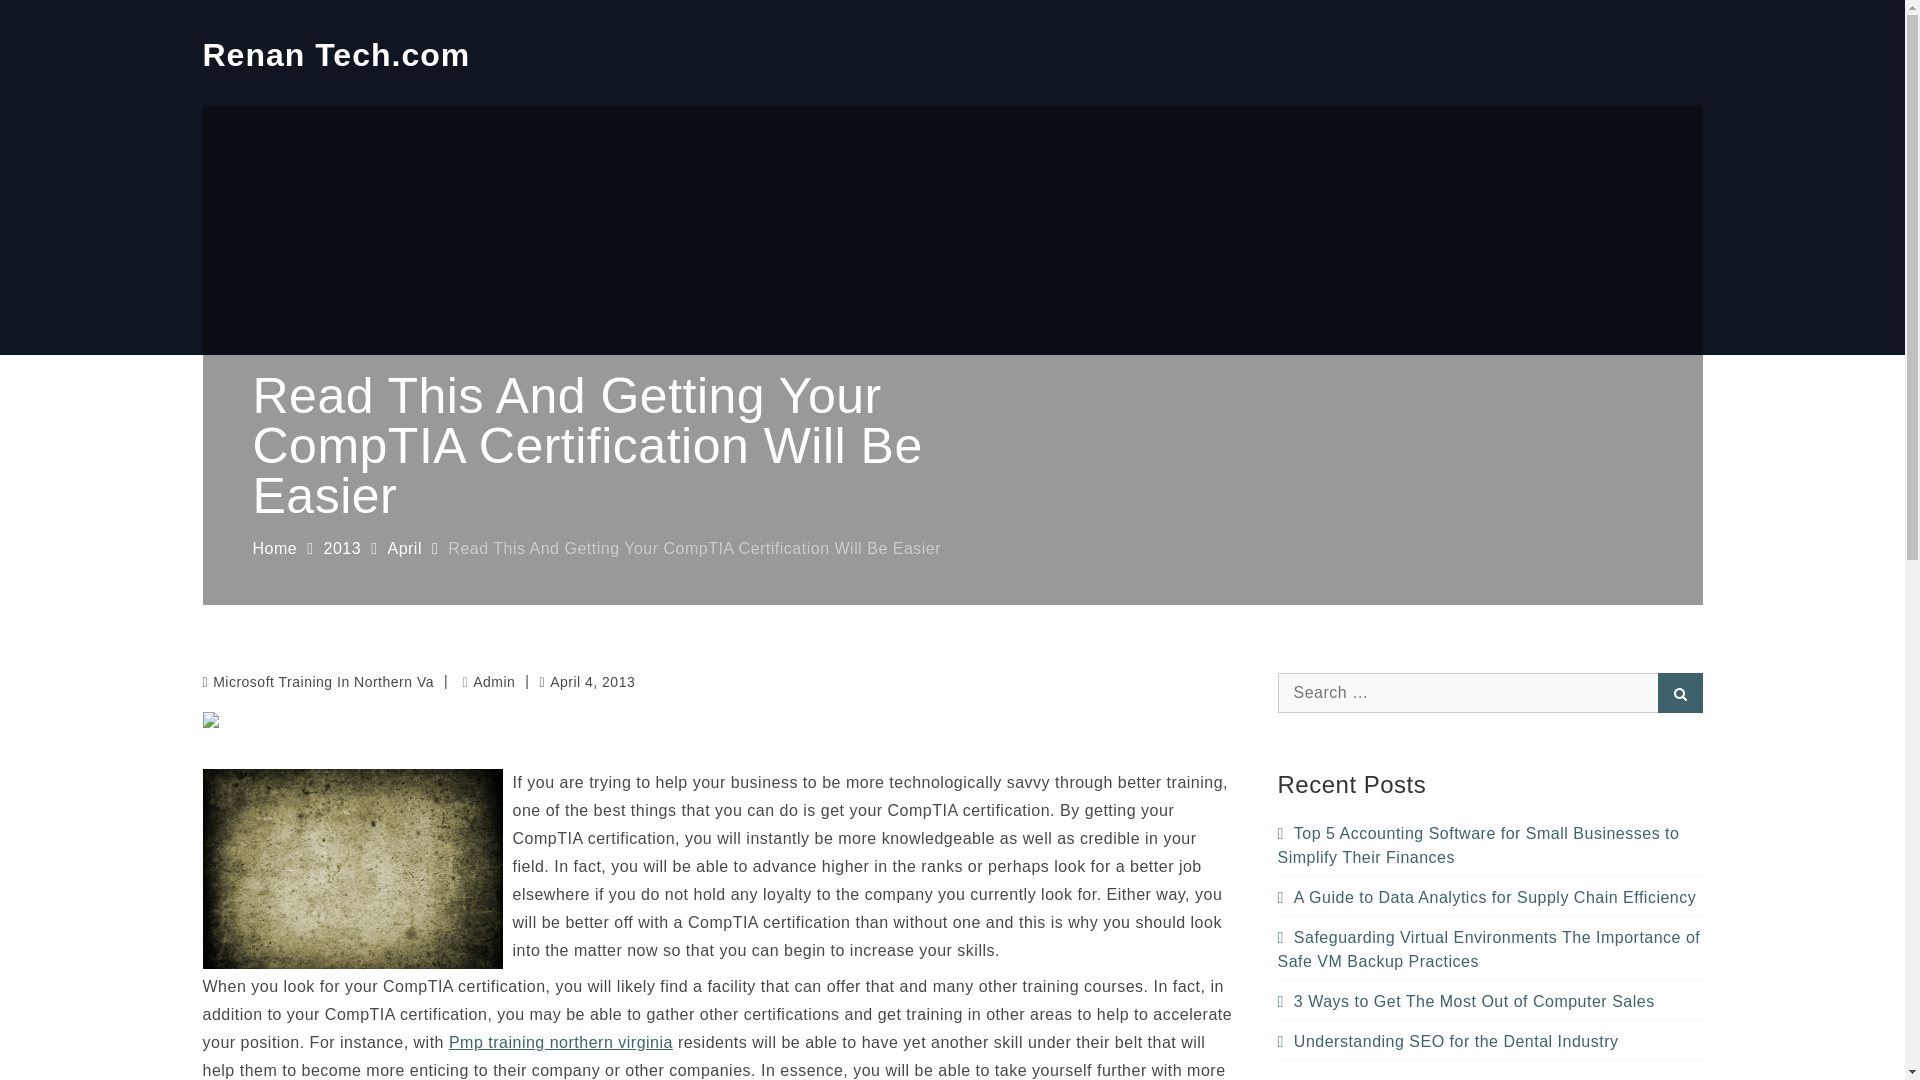 This screenshot has width=1920, height=1080. I want to click on Sharepoint 2010 training, Pmp training northern virginia, so click(561, 1042).